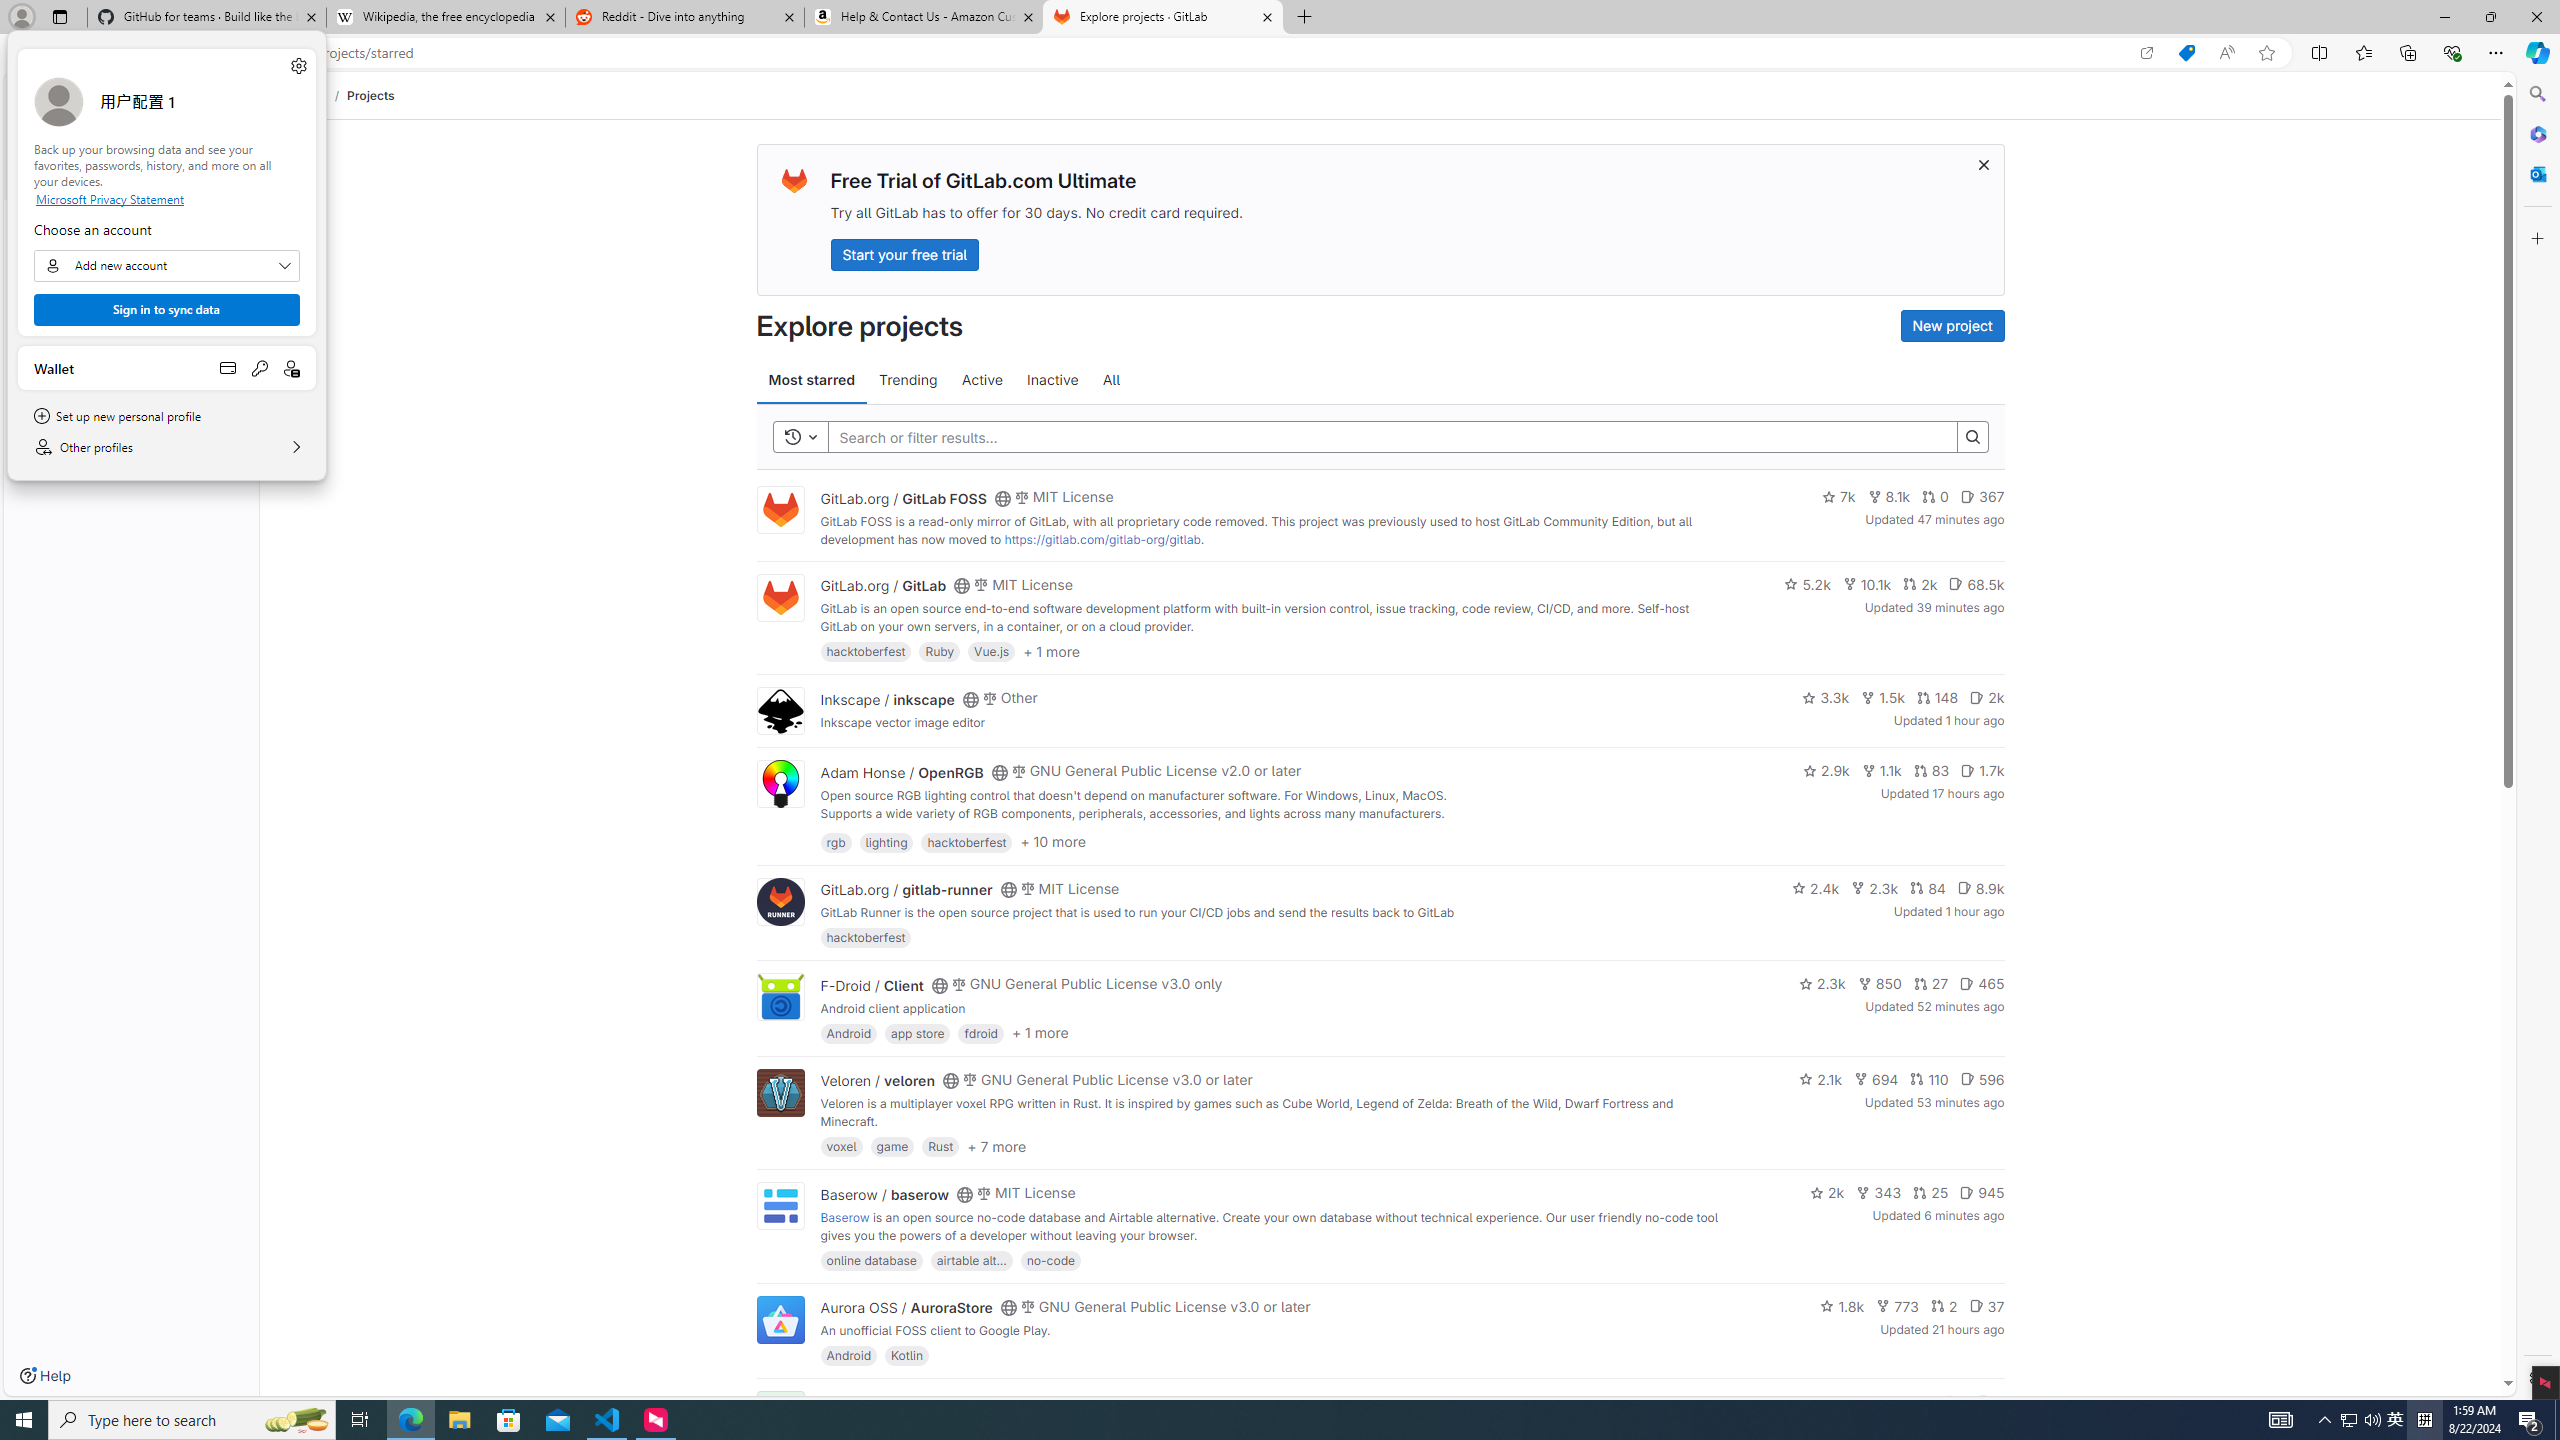 The height and width of the screenshot is (1440, 2560). I want to click on Android, so click(886, 698).